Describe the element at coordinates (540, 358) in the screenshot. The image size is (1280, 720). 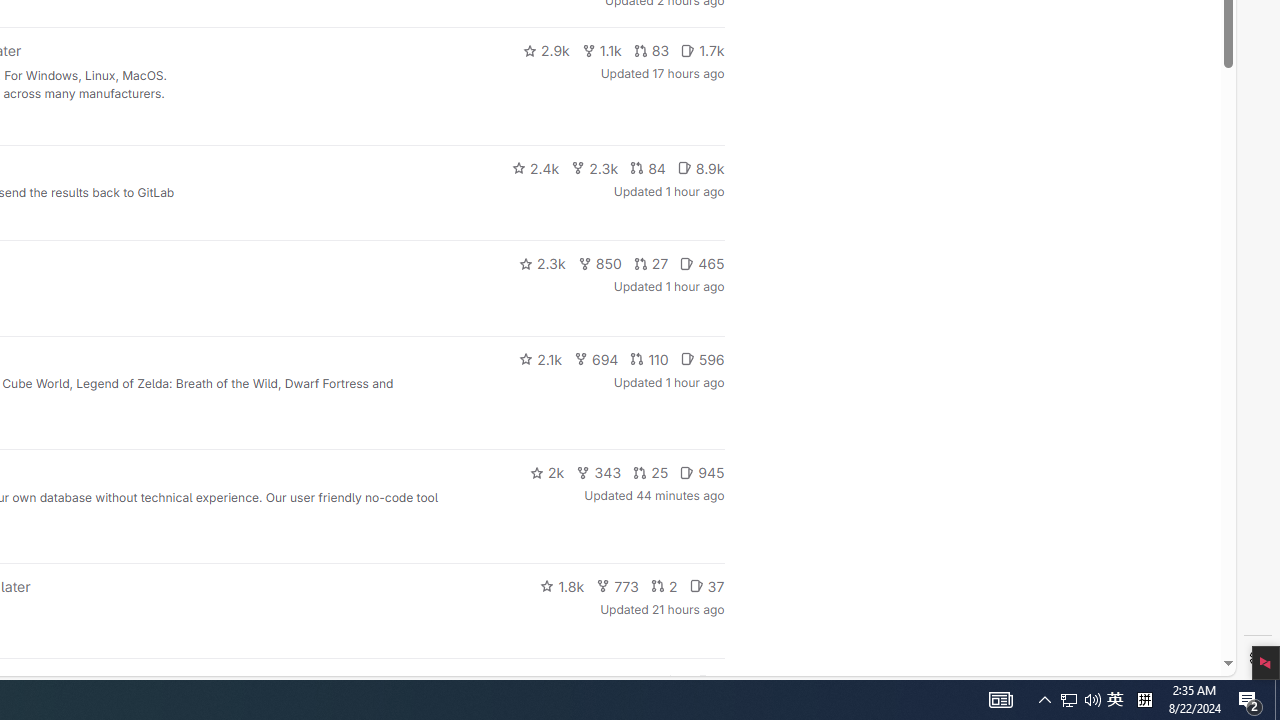
I see `2.1k` at that location.